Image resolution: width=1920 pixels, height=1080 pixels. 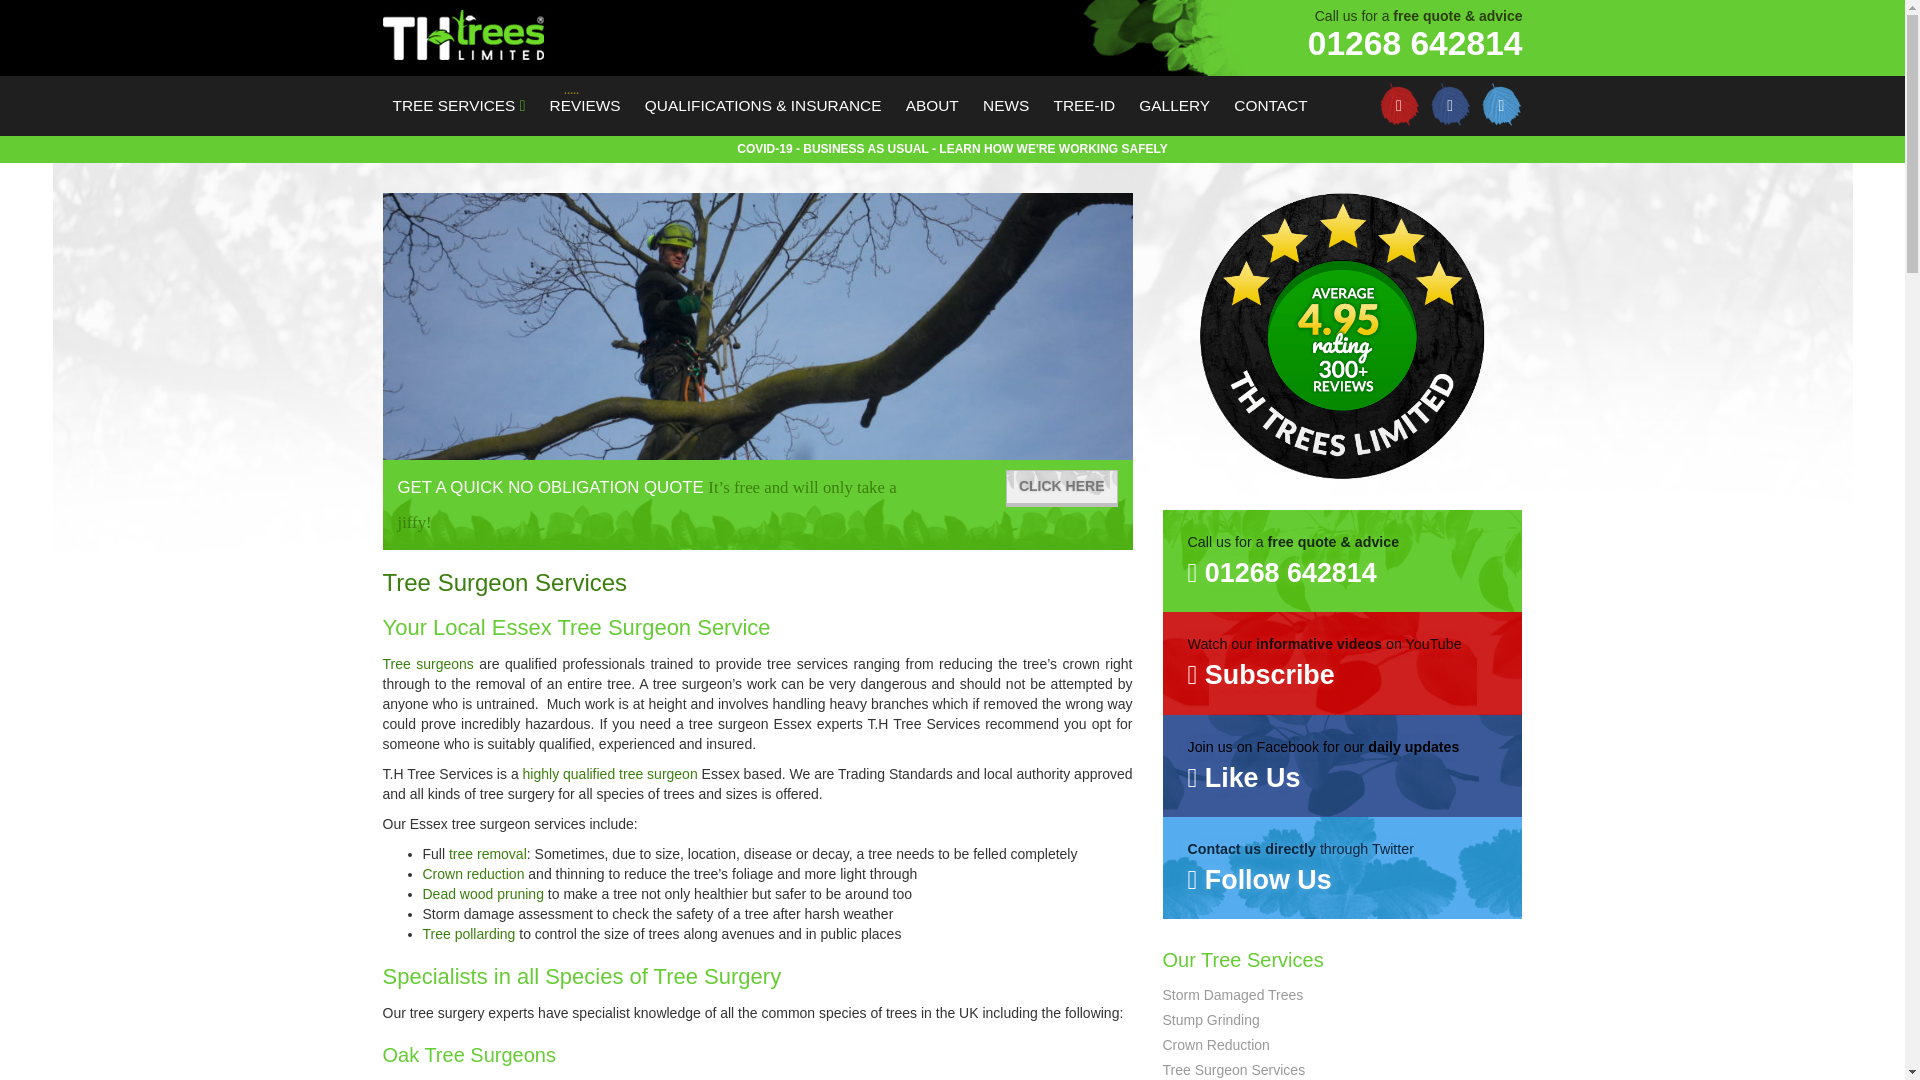 I want to click on CONTACT, so click(x=1270, y=106).